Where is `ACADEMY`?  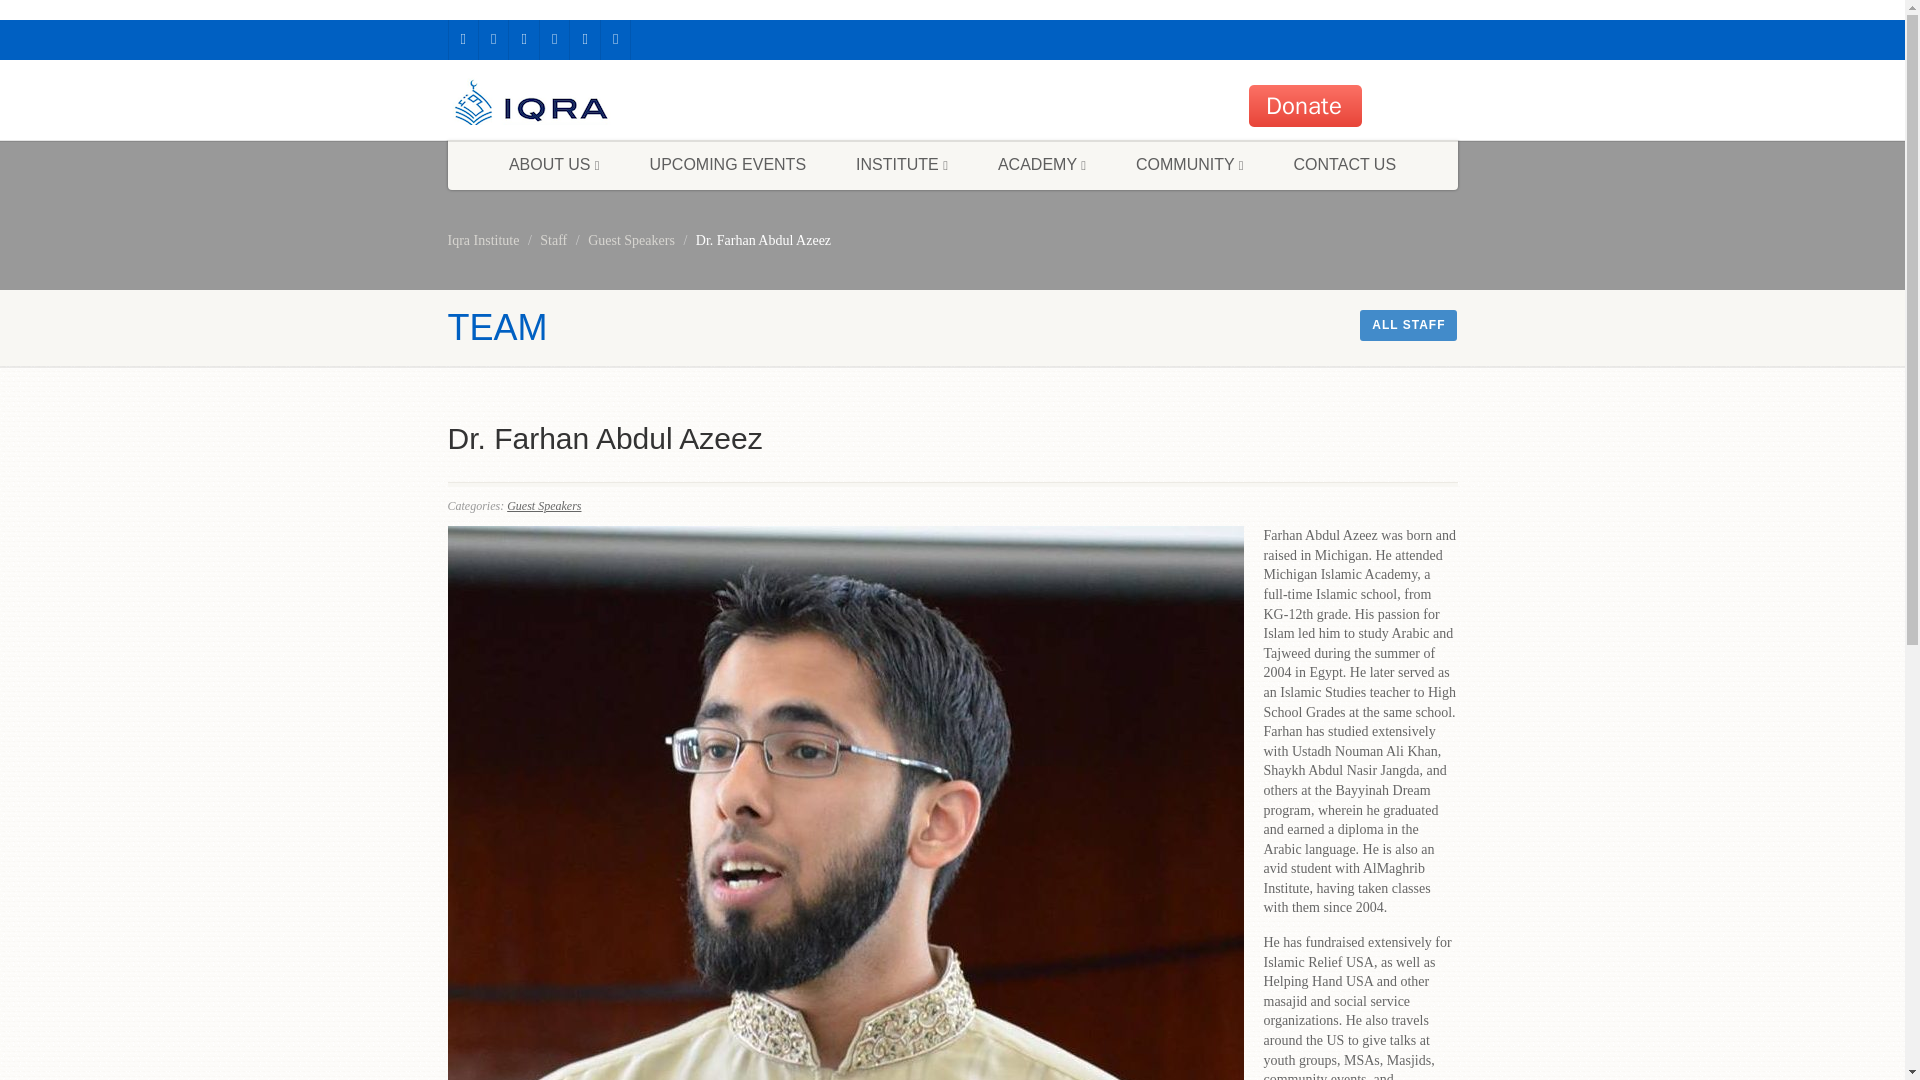
ACADEMY is located at coordinates (1042, 165).